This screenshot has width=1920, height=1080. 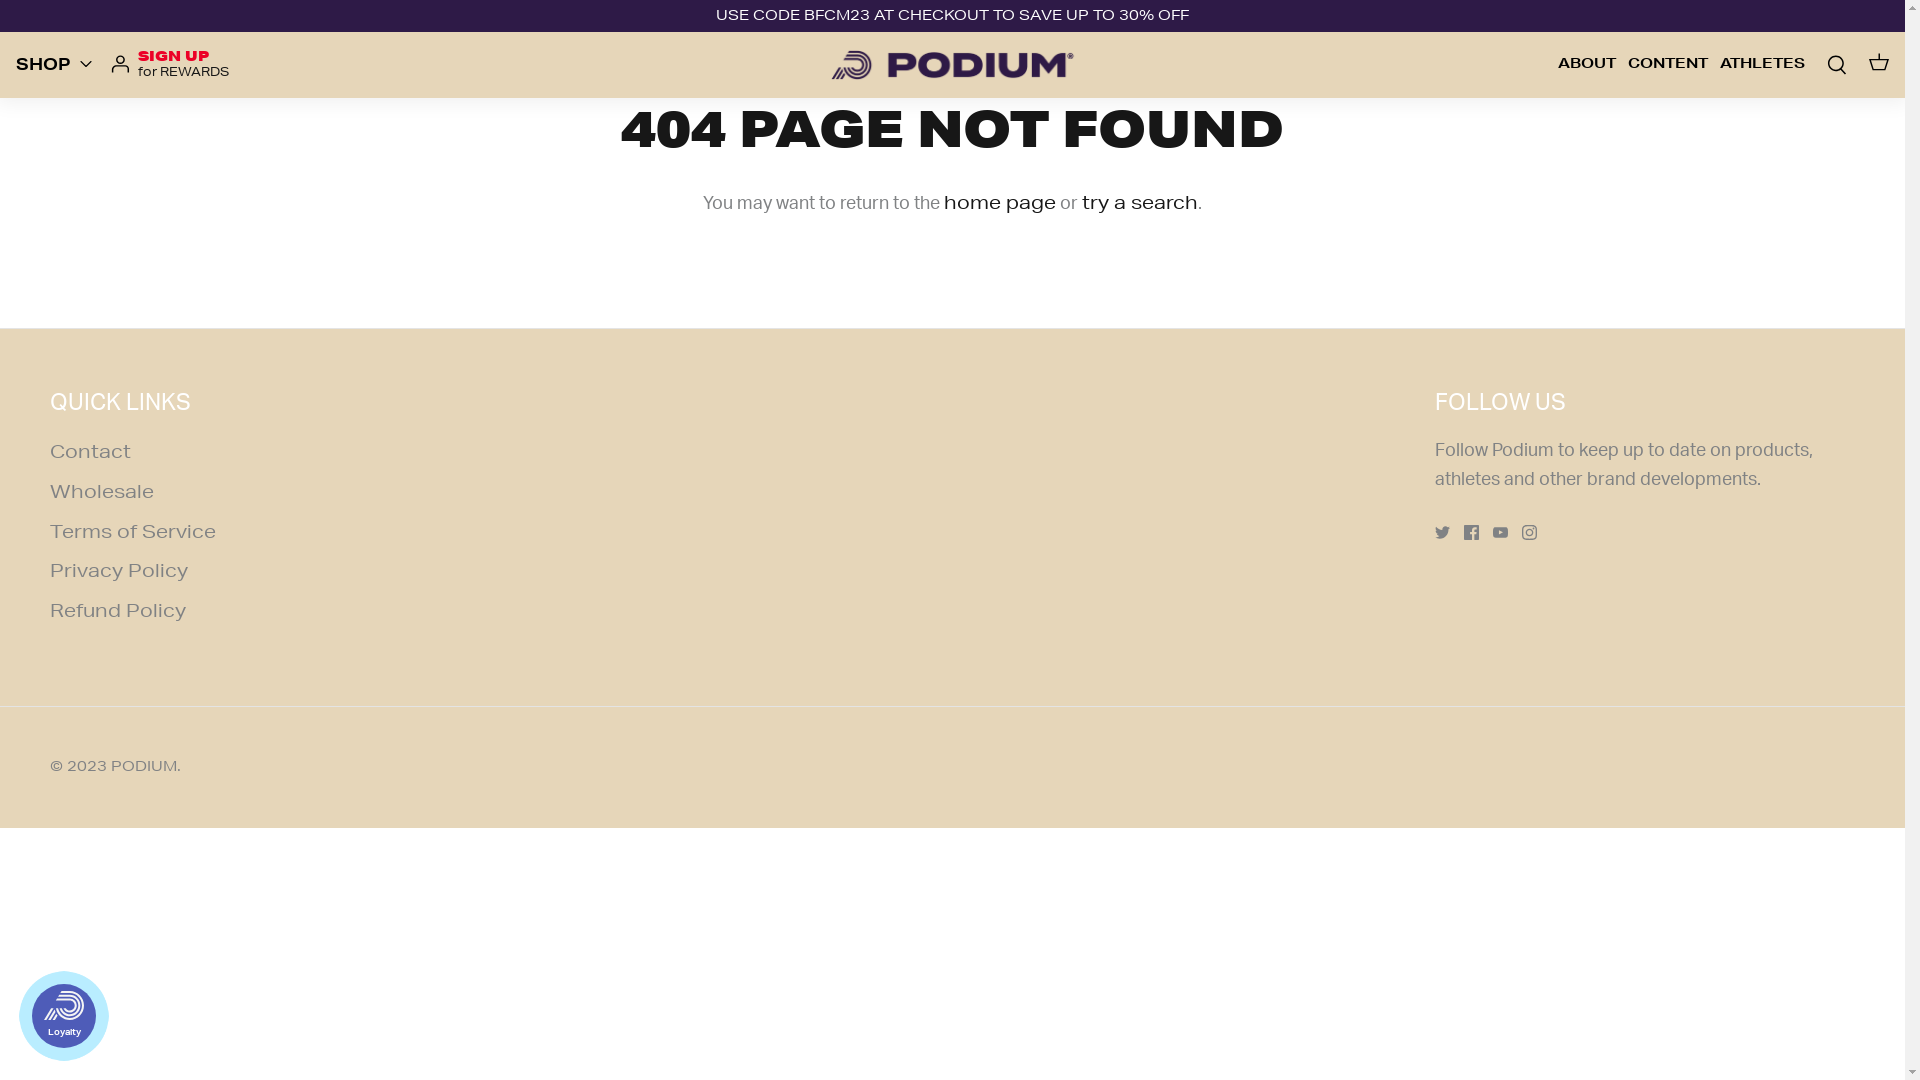 I want to click on SHOP, so click(x=48, y=64).